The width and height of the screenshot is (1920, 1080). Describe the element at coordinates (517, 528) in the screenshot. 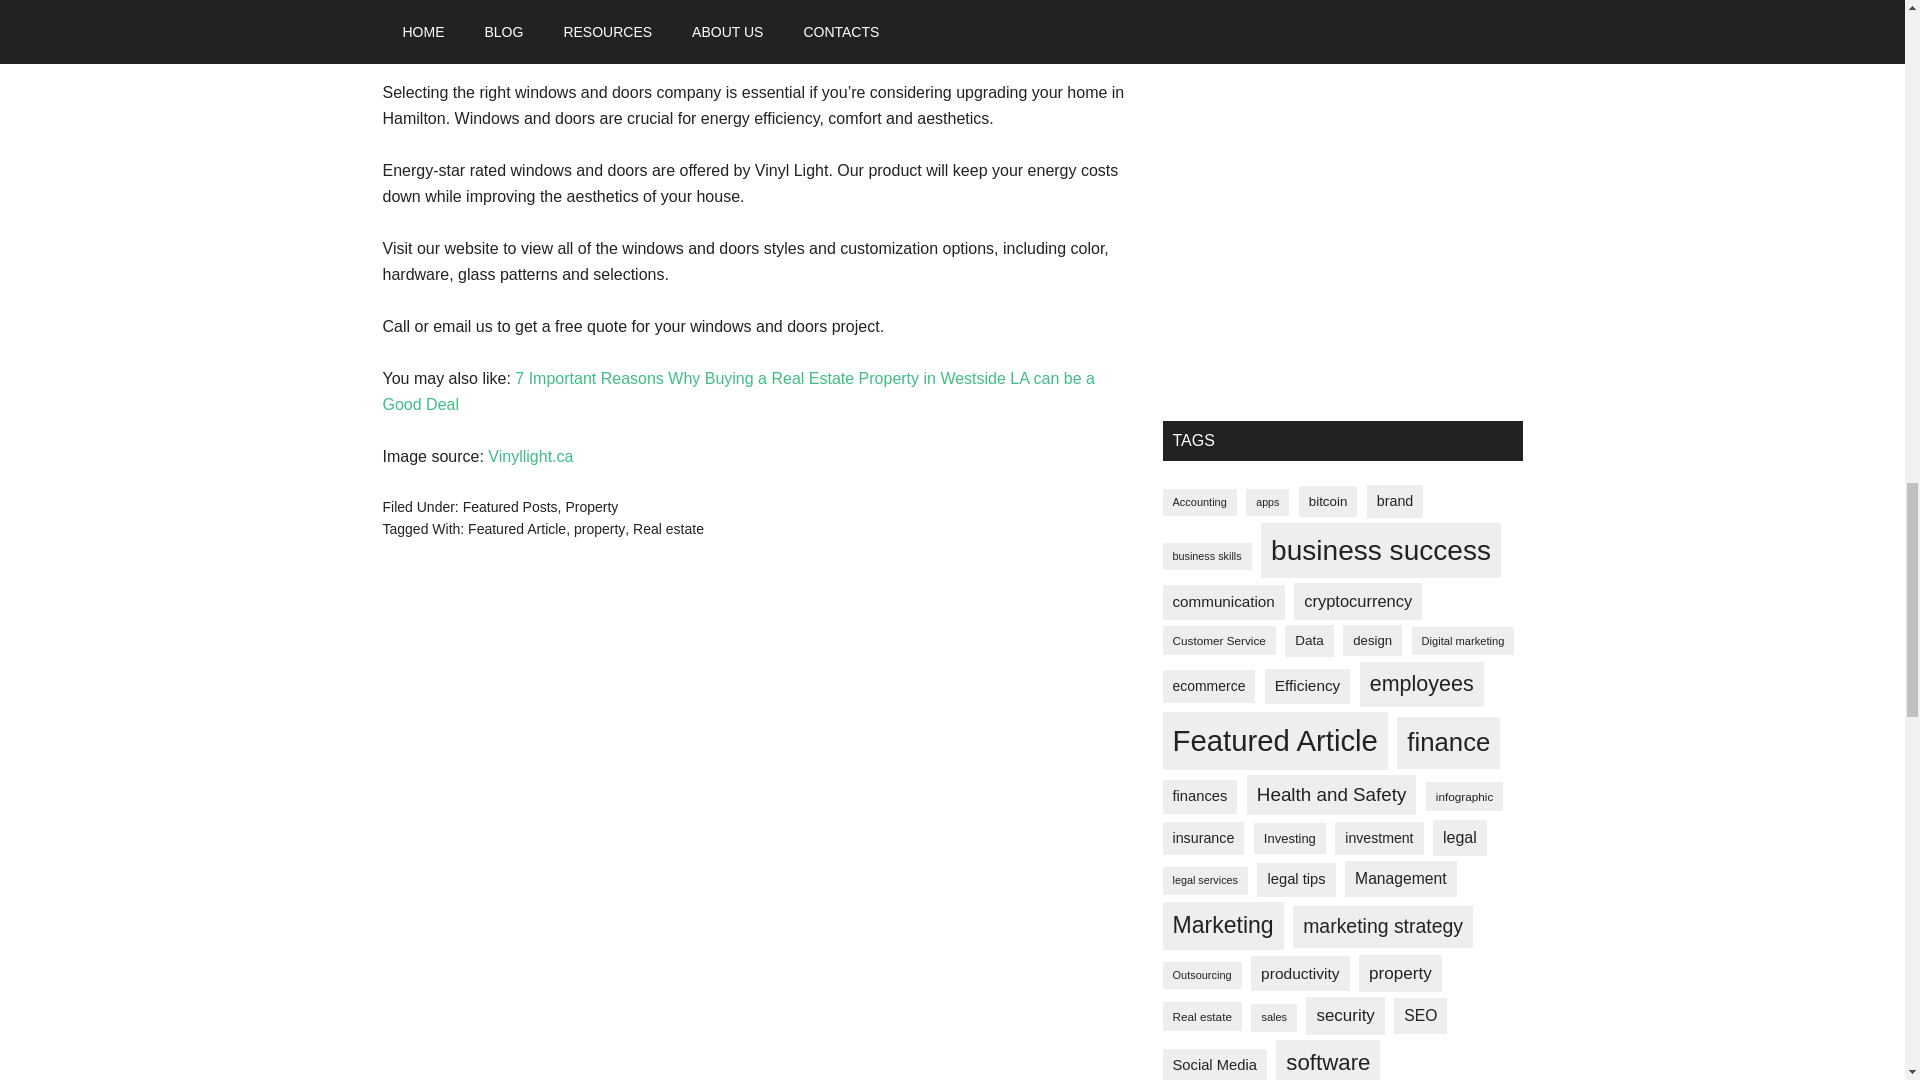

I see `Featured Article` at that location.